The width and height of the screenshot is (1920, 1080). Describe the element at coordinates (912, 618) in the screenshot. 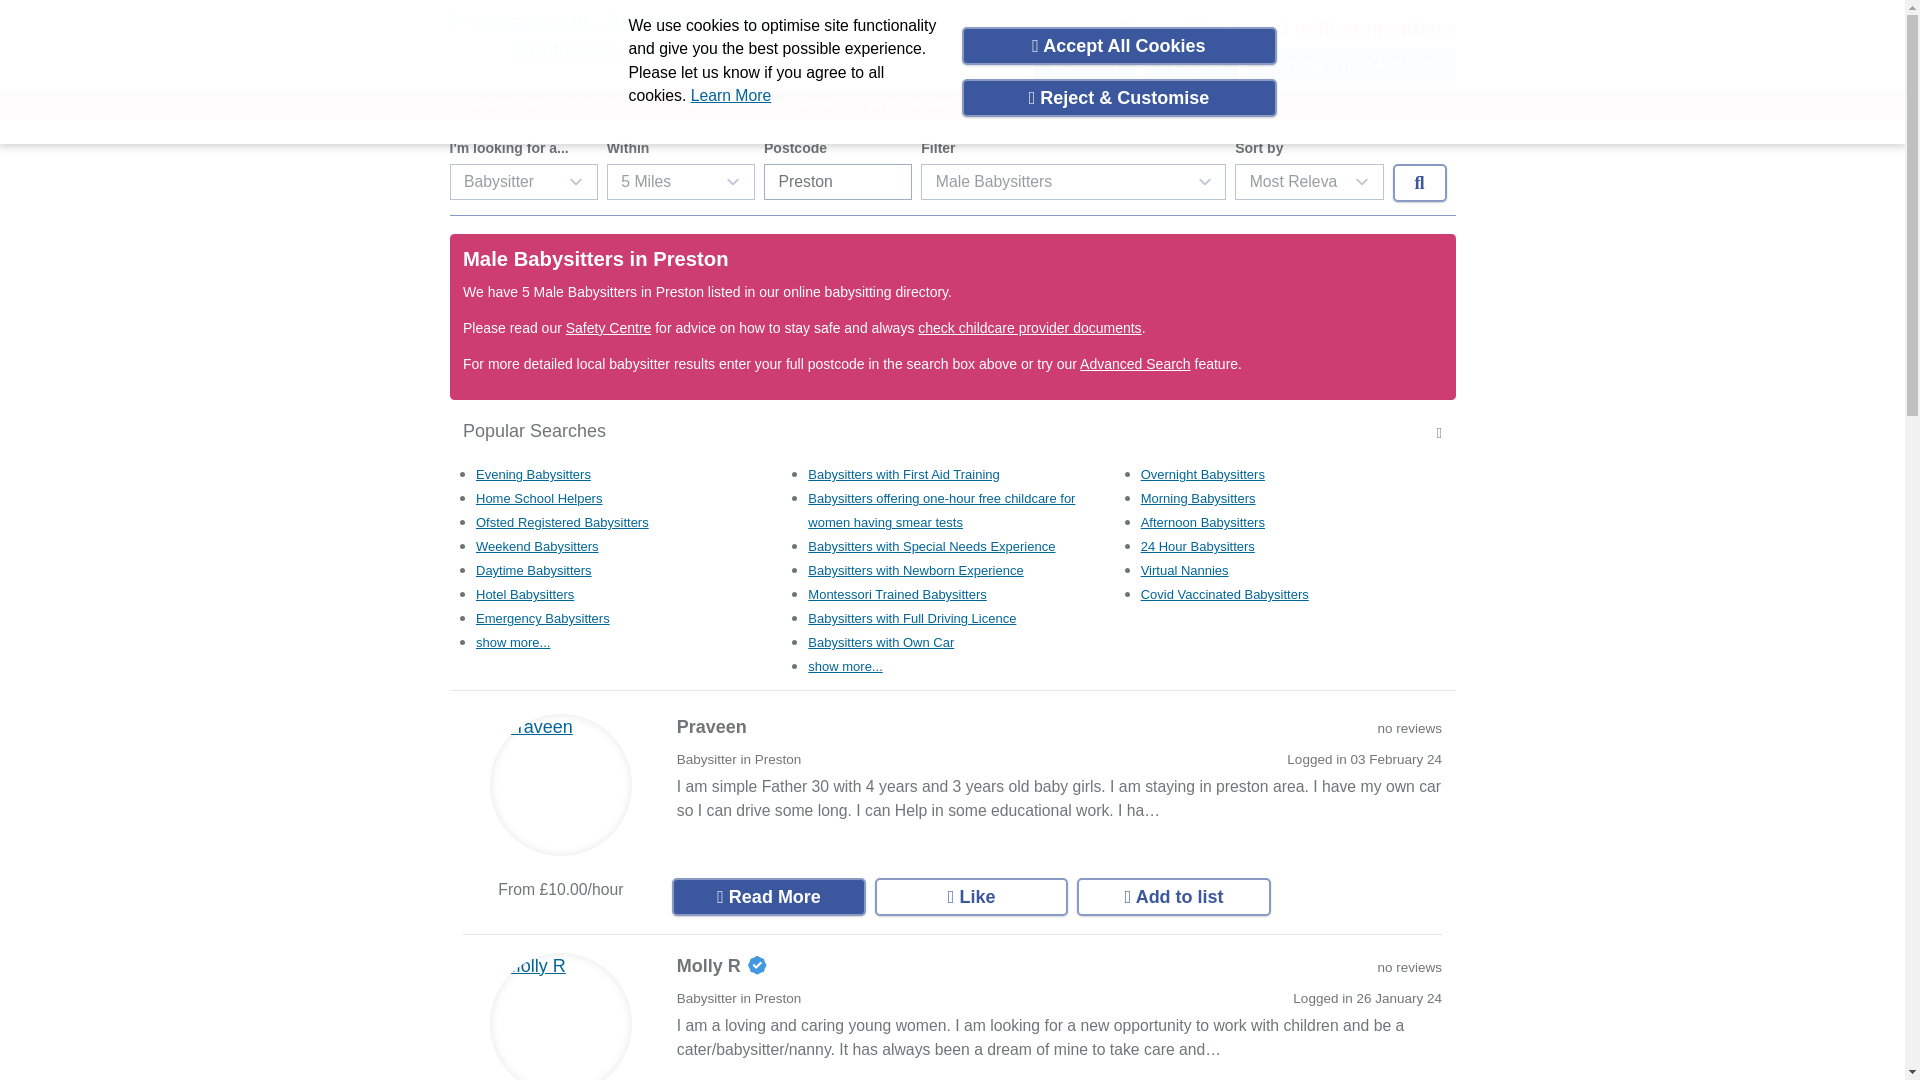

I see `Babysitters with Full Driving Licence` at that location.